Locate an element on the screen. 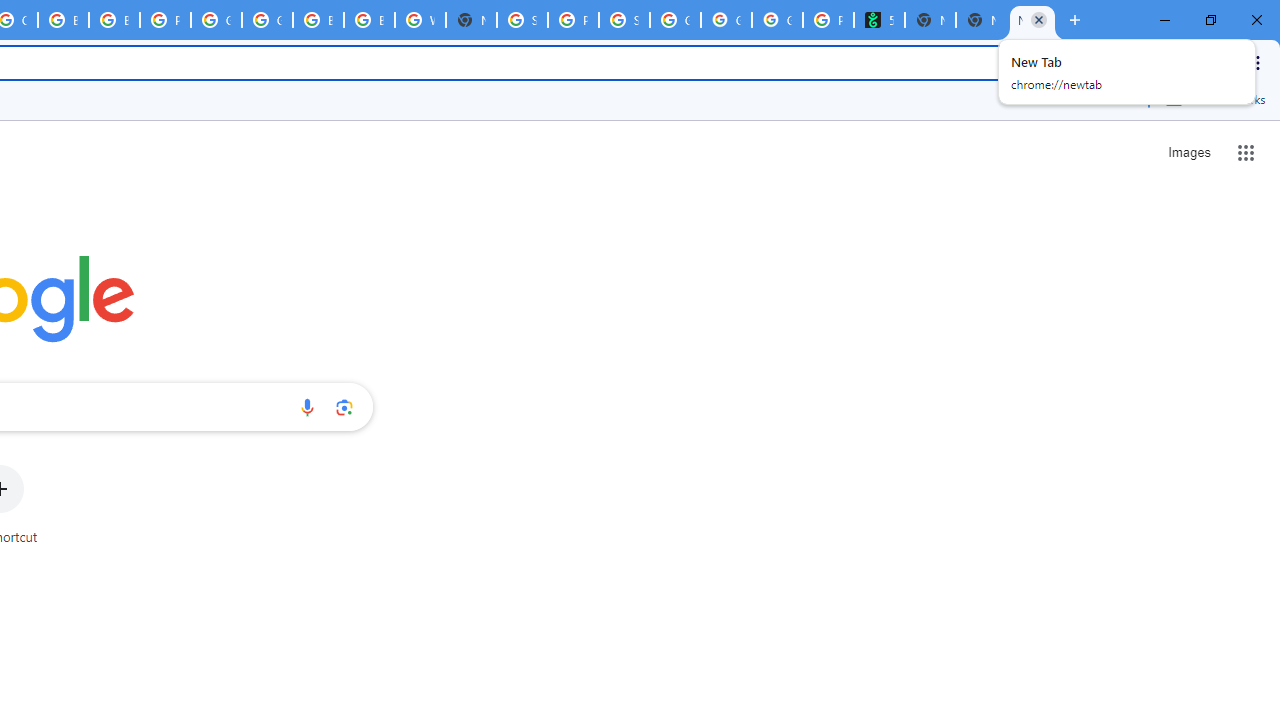 Image resolution: width=1280 pixels, height=720 pixels. Browse Chrome as a guest - Computer - Google Chrome Help is located at coordinates (64, 20).